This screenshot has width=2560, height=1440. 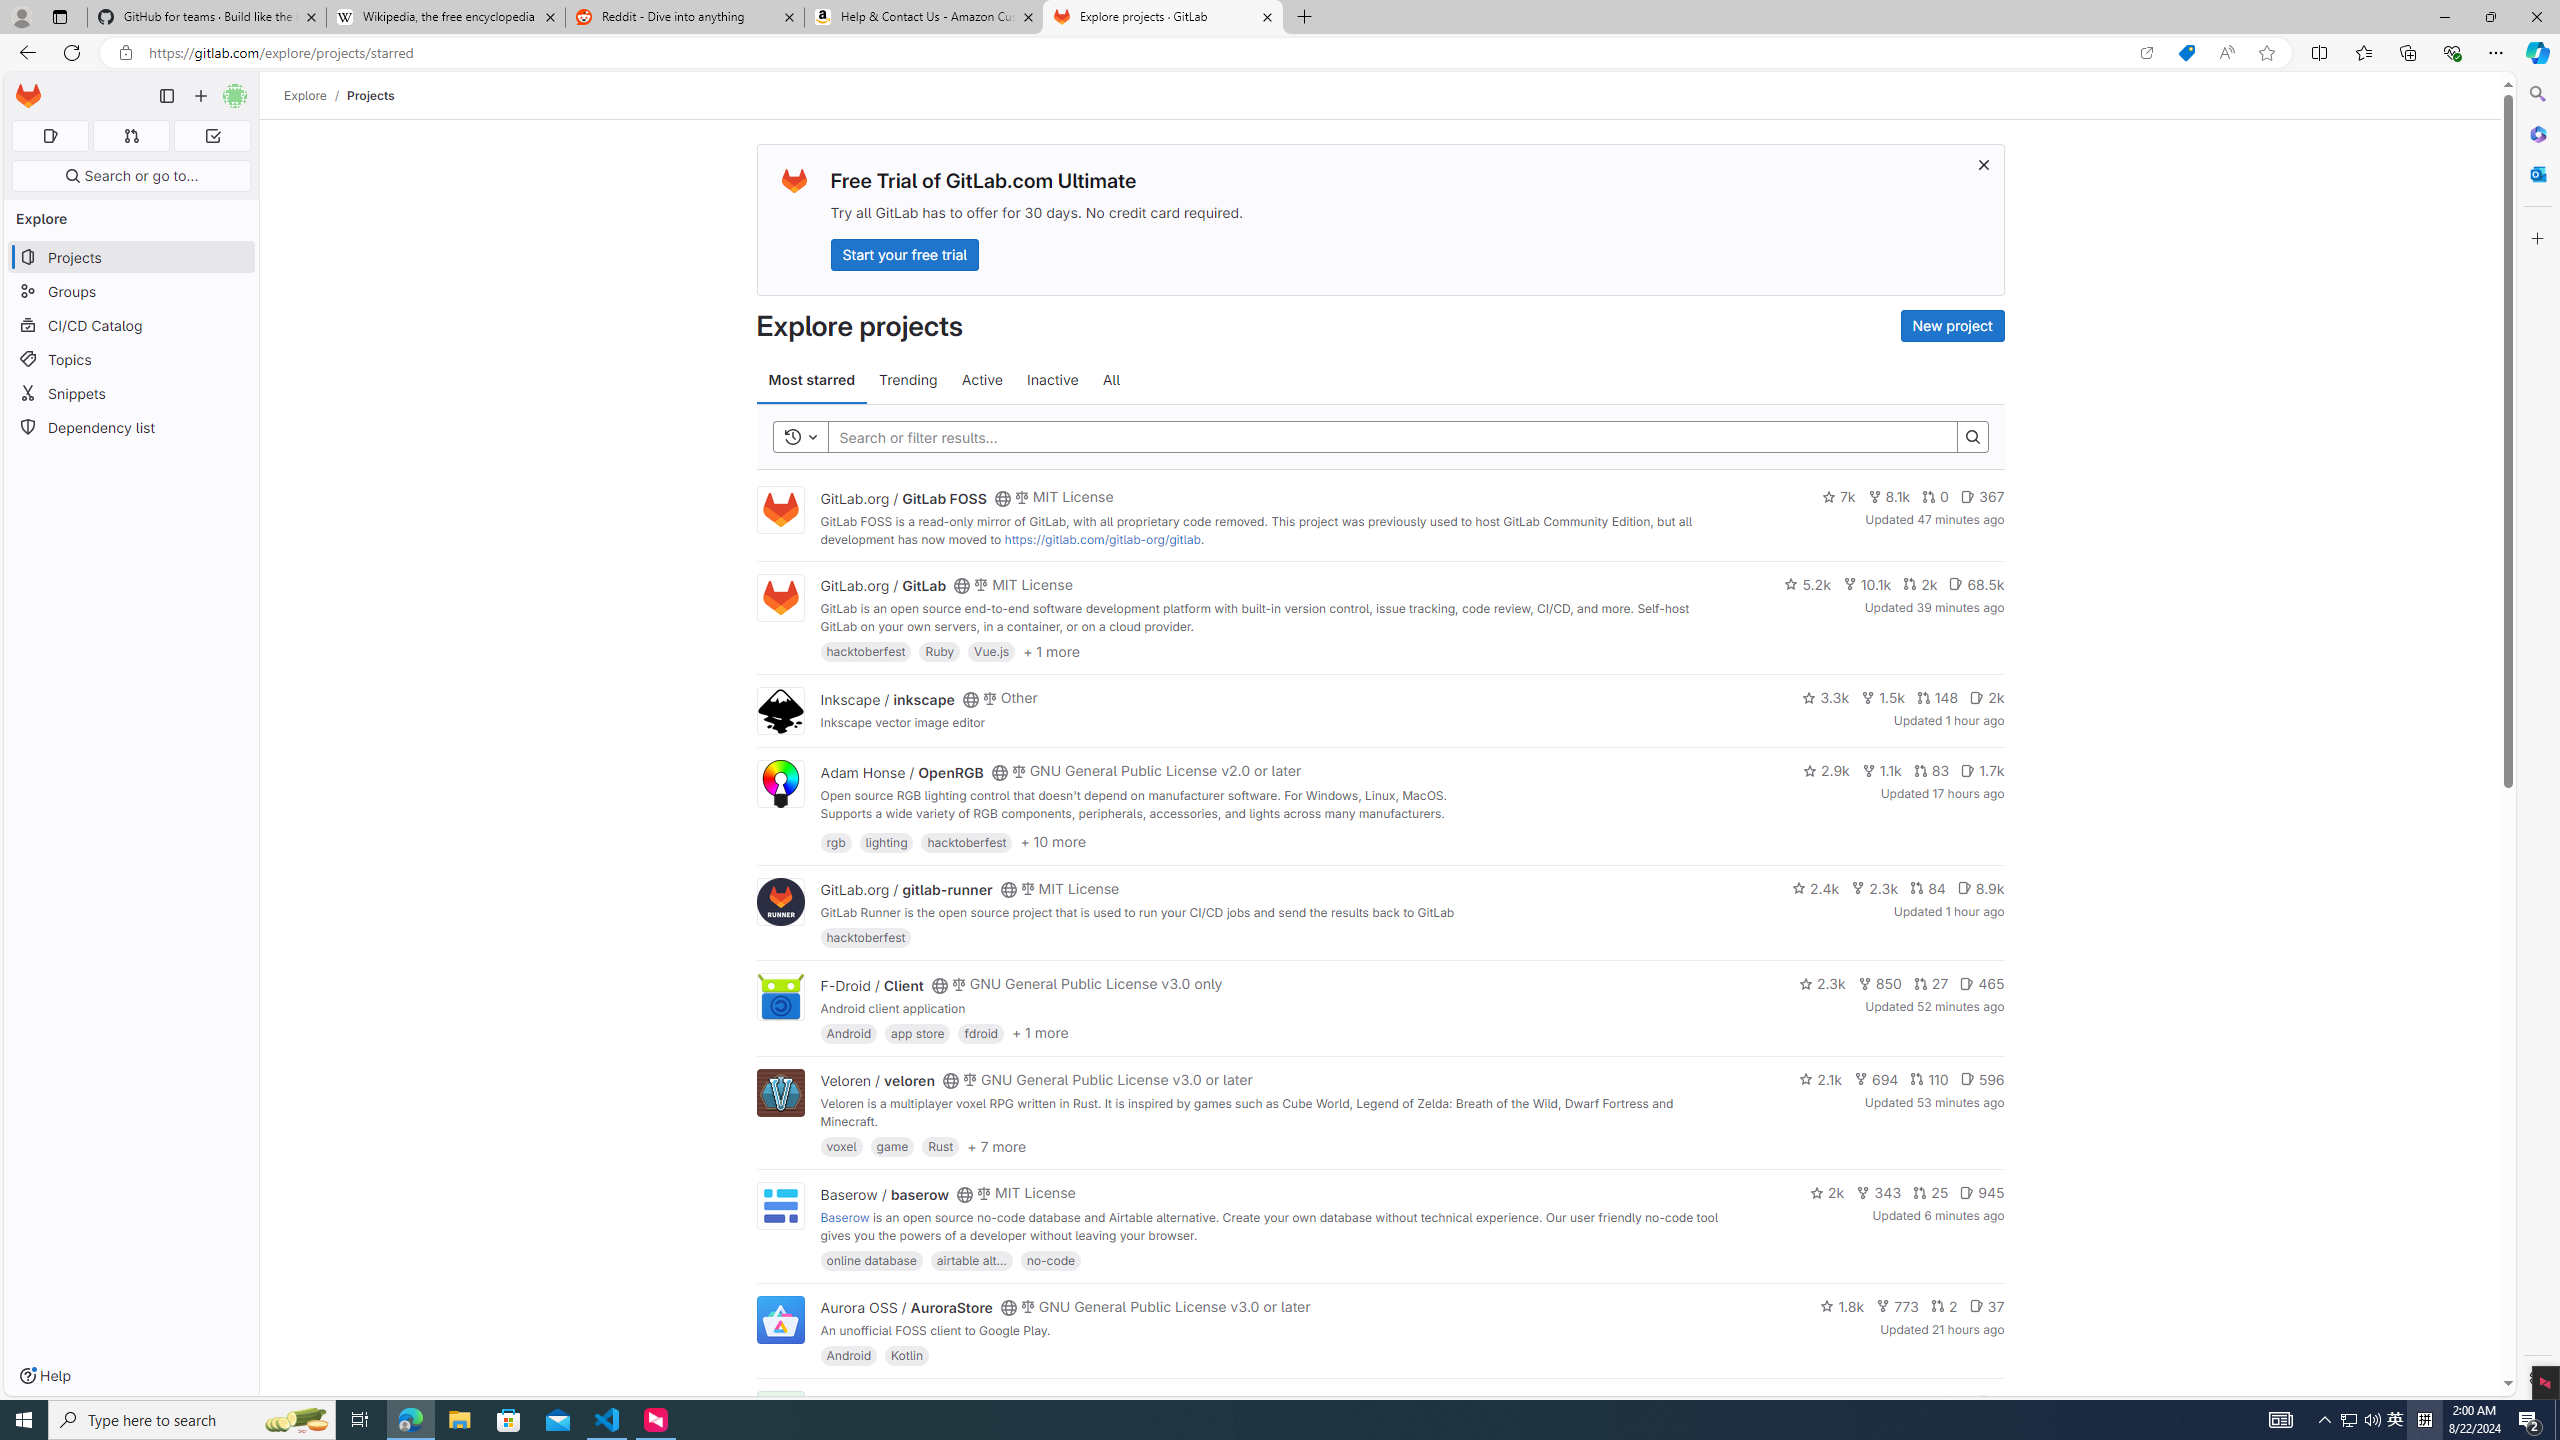 What do you see at coordinates (1931, 770) in the screenshot?
I see `83` at bounding box center [1931, 770].